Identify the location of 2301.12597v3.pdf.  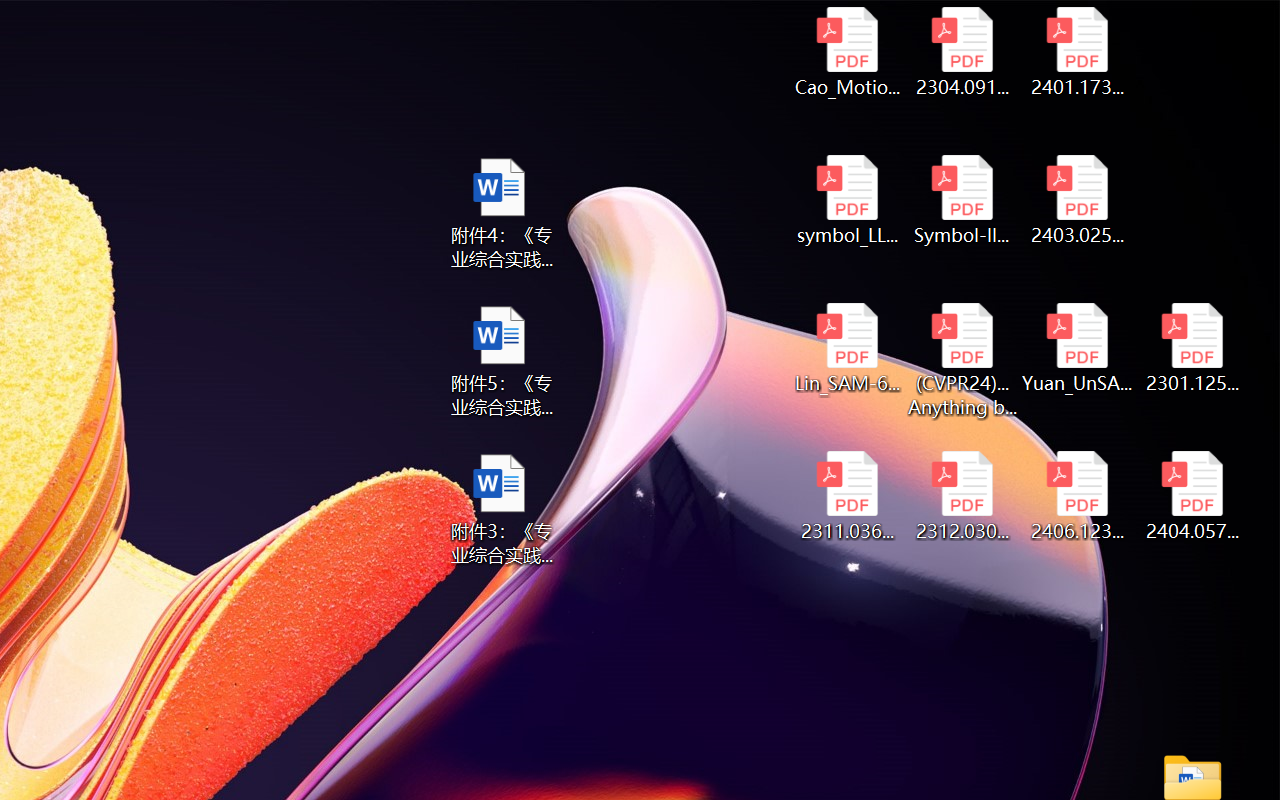
(1192, 348).